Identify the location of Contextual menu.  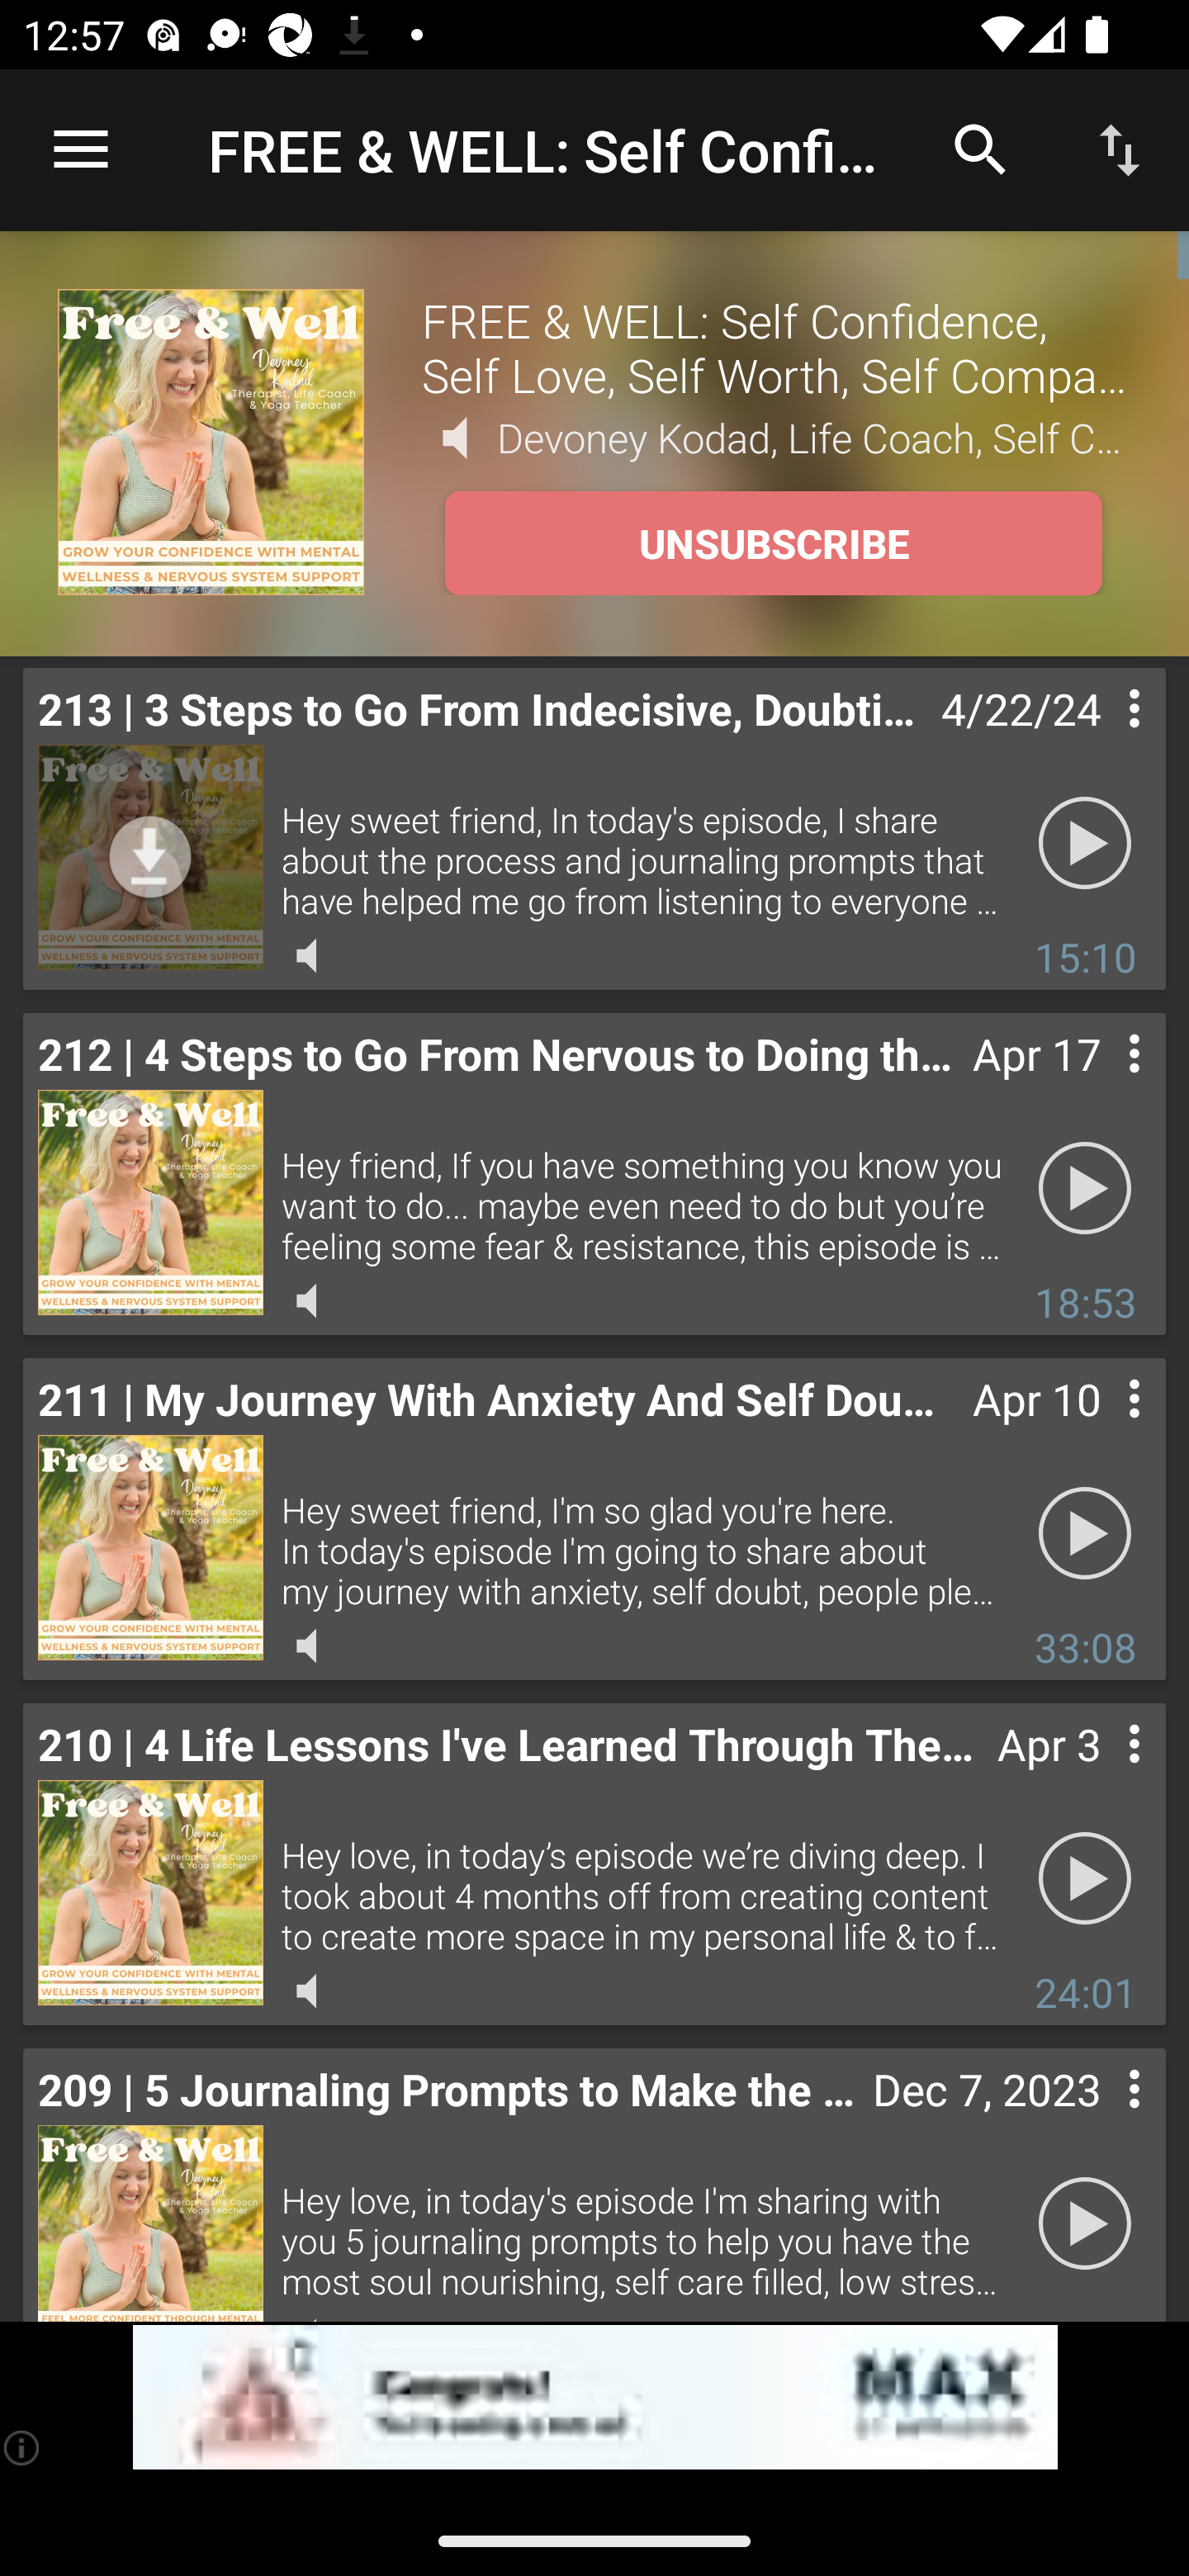
(1098, 1430).